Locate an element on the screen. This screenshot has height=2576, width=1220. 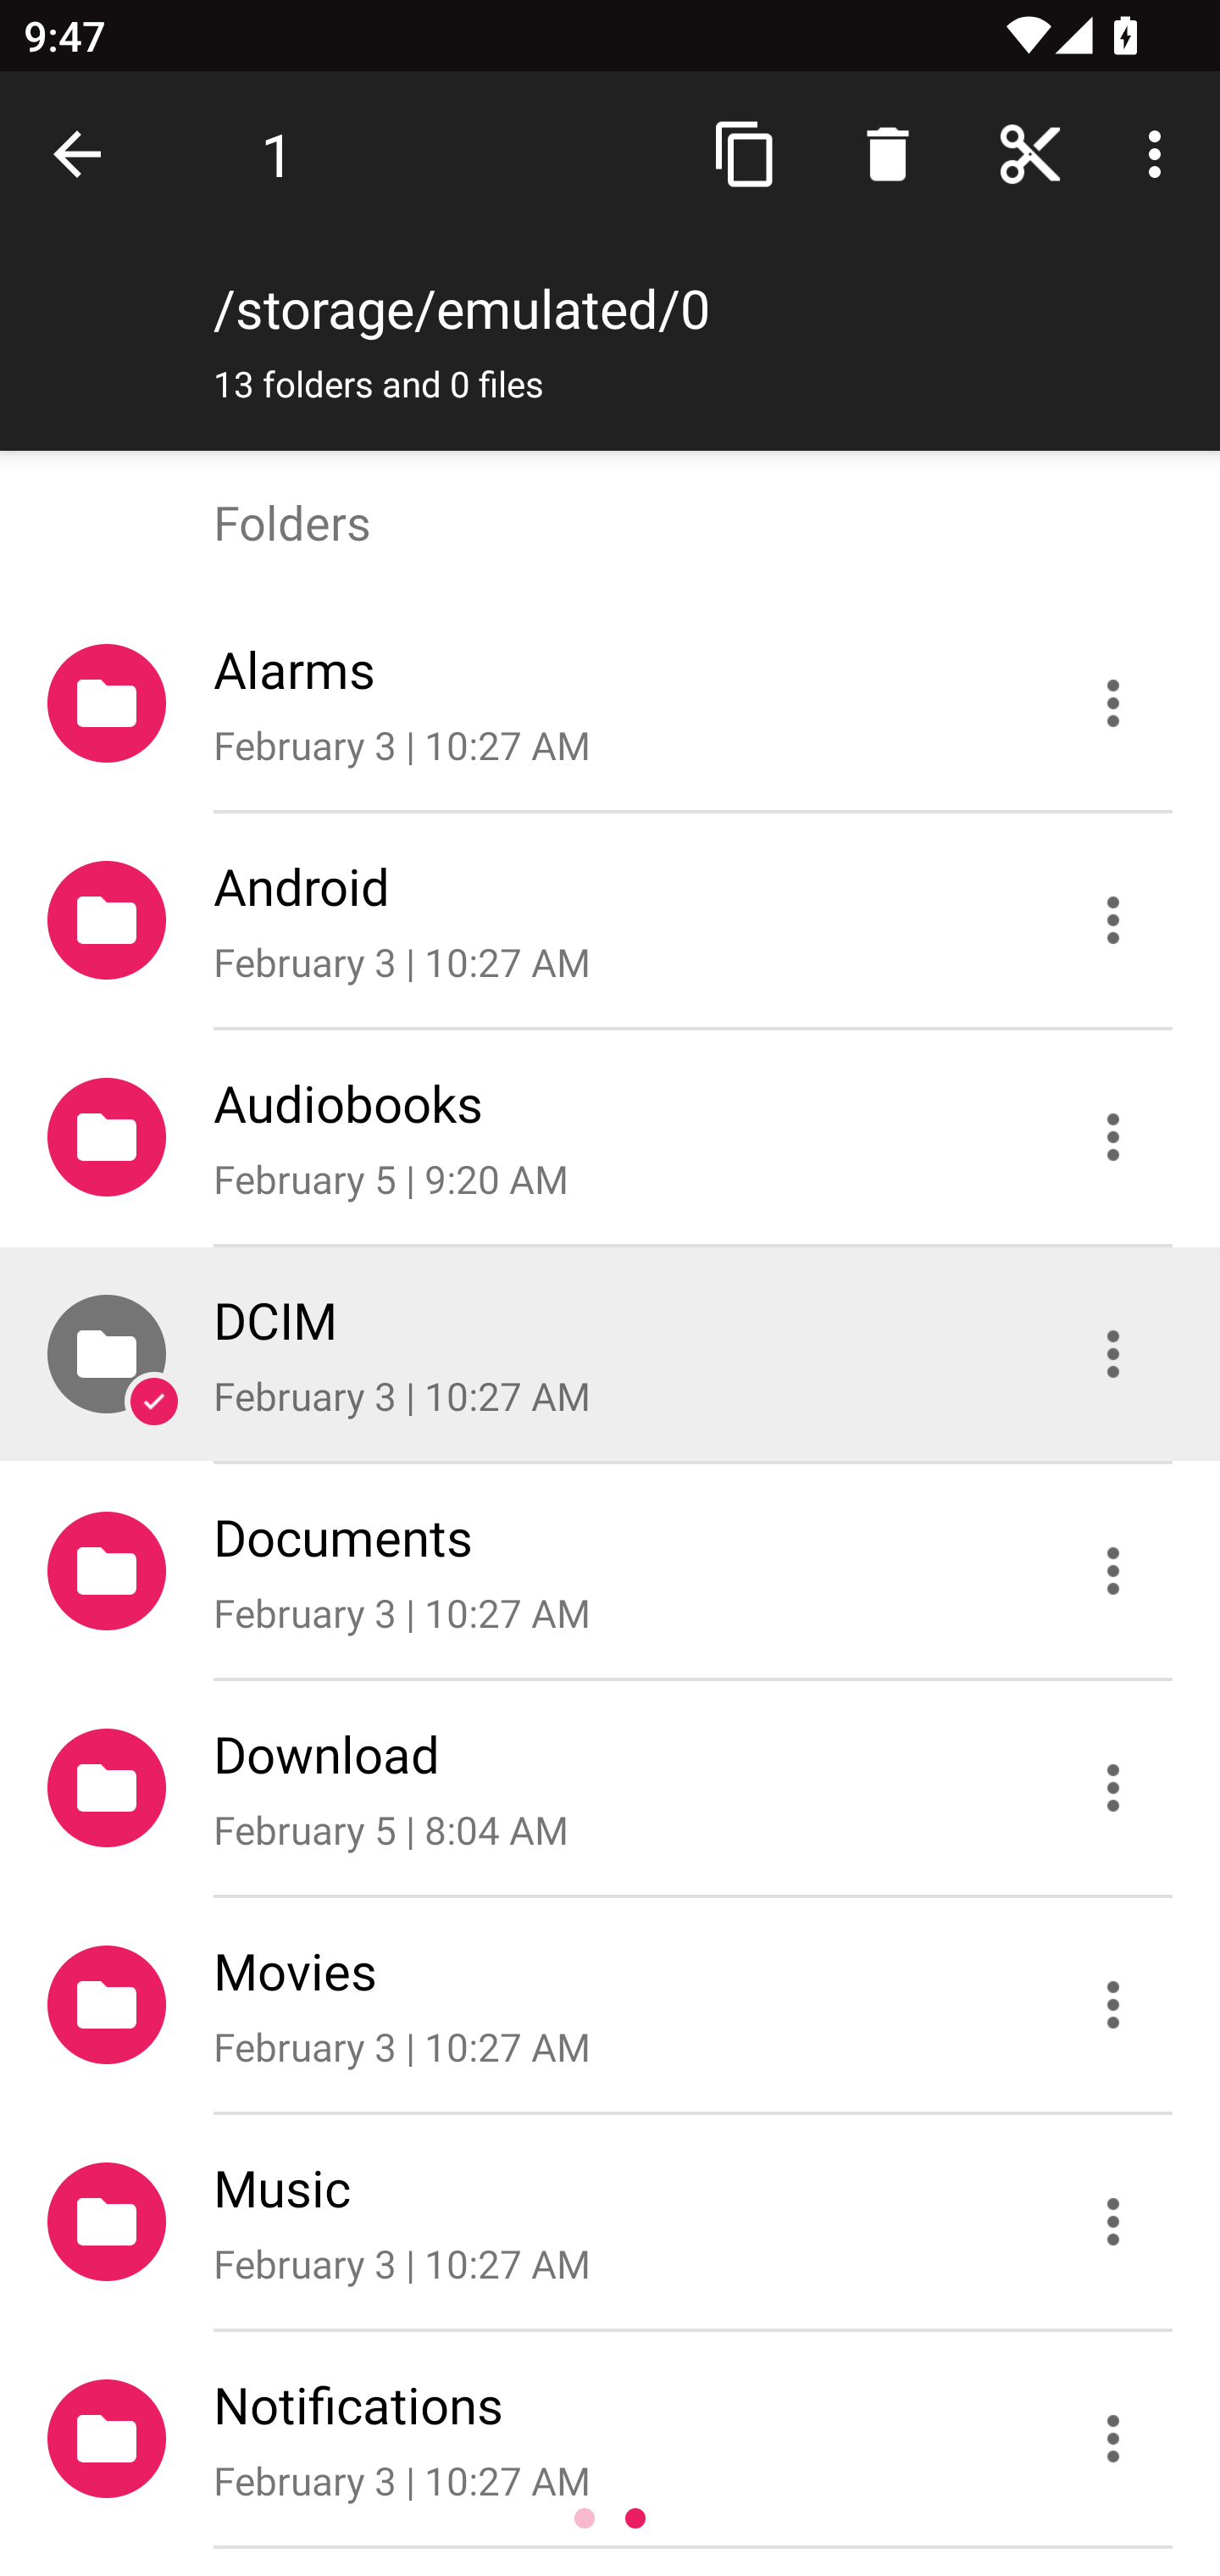
Documents February 3 | 10:27 AM is located at coordinates (610, 1569).